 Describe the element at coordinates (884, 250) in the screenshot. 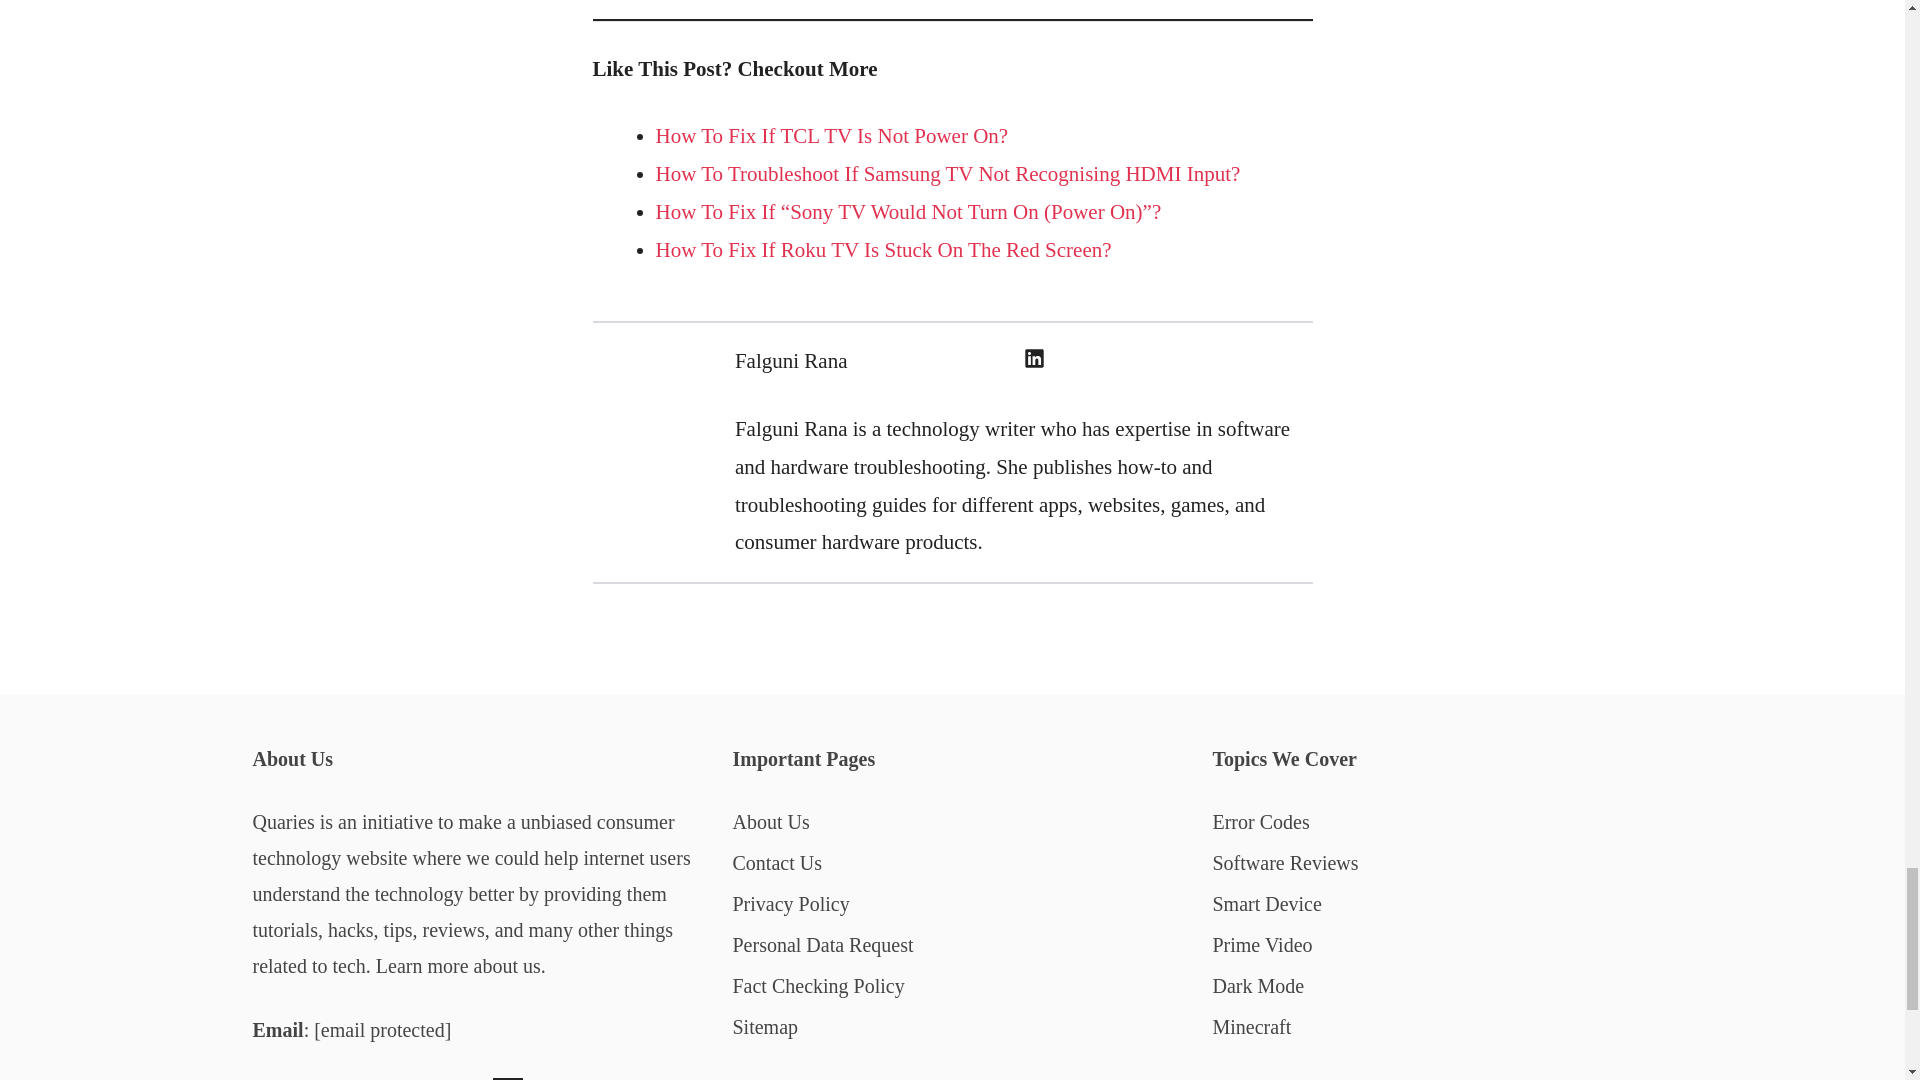

I see `How To Fix If Roku TV Is Stuck On The Red Screen?` at that location.